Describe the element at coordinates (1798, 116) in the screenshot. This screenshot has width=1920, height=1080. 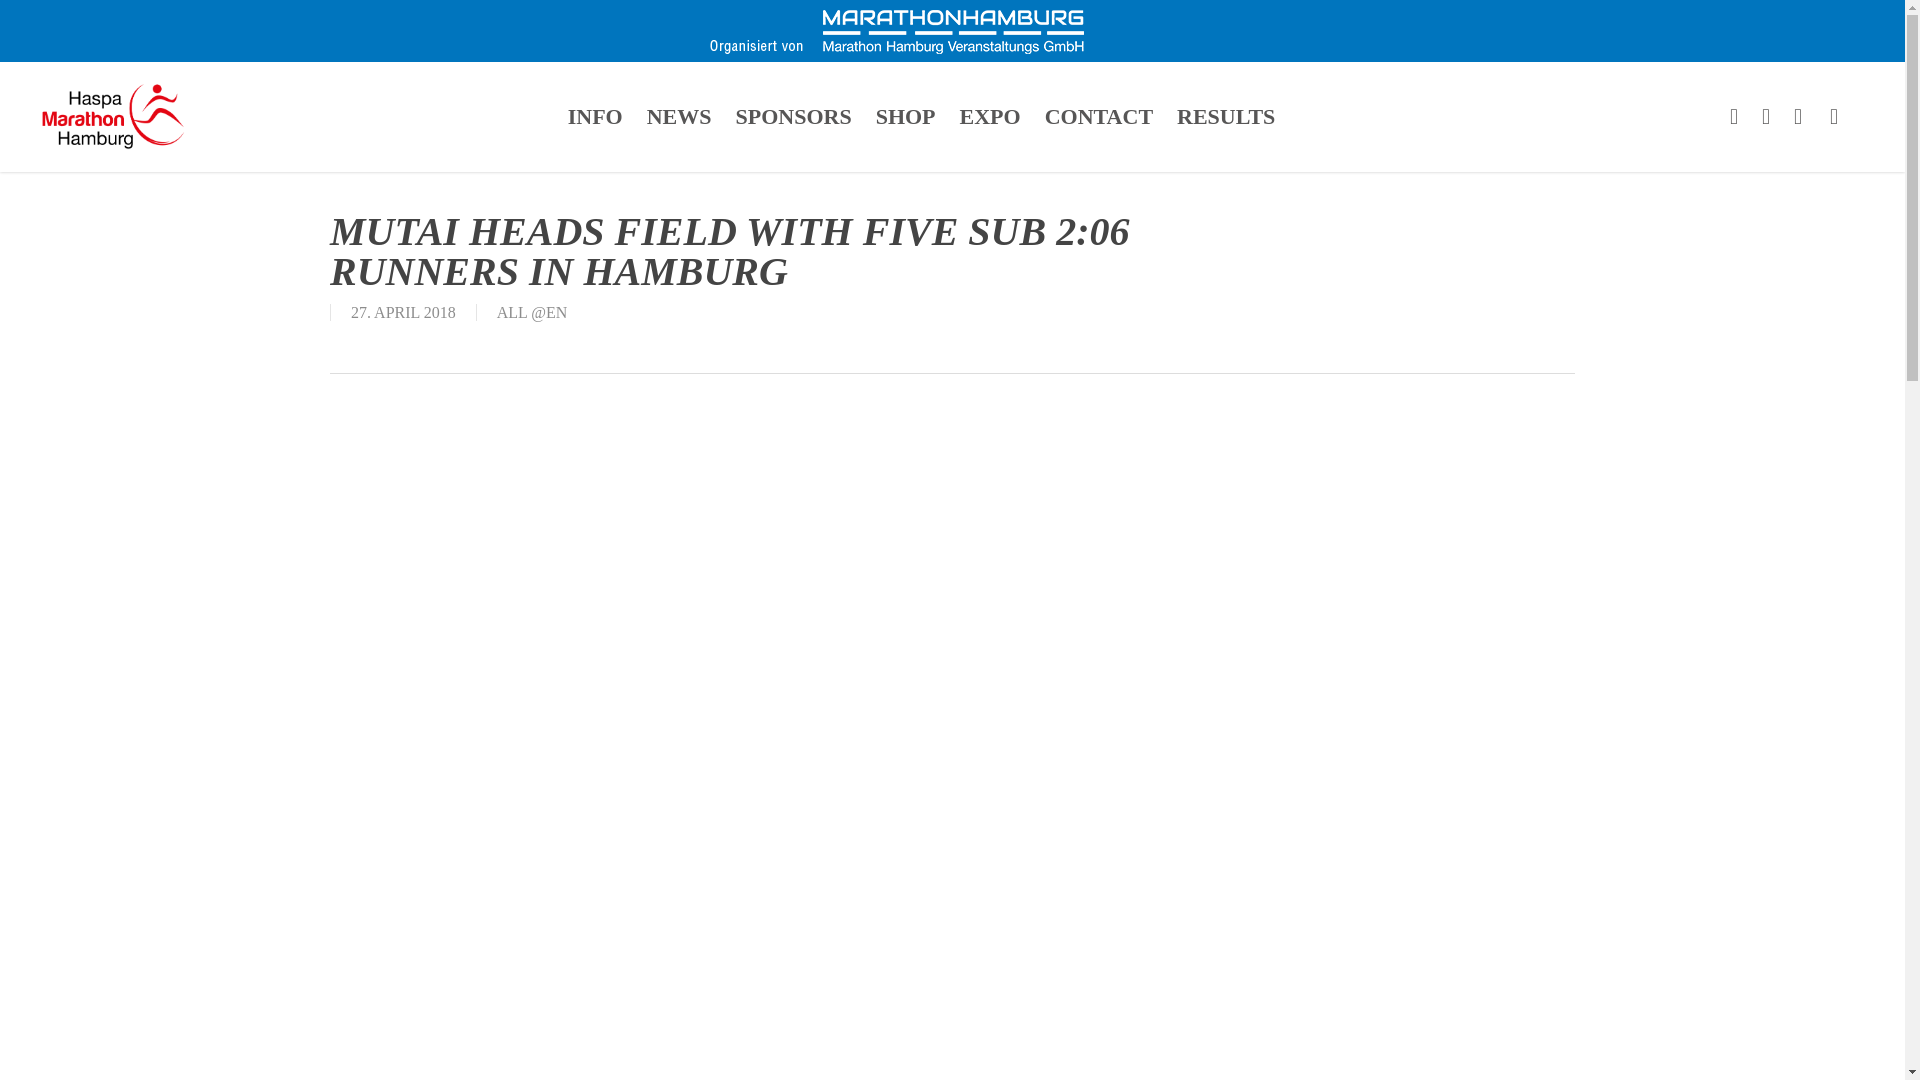
I see `YOUTUBE` at that location.